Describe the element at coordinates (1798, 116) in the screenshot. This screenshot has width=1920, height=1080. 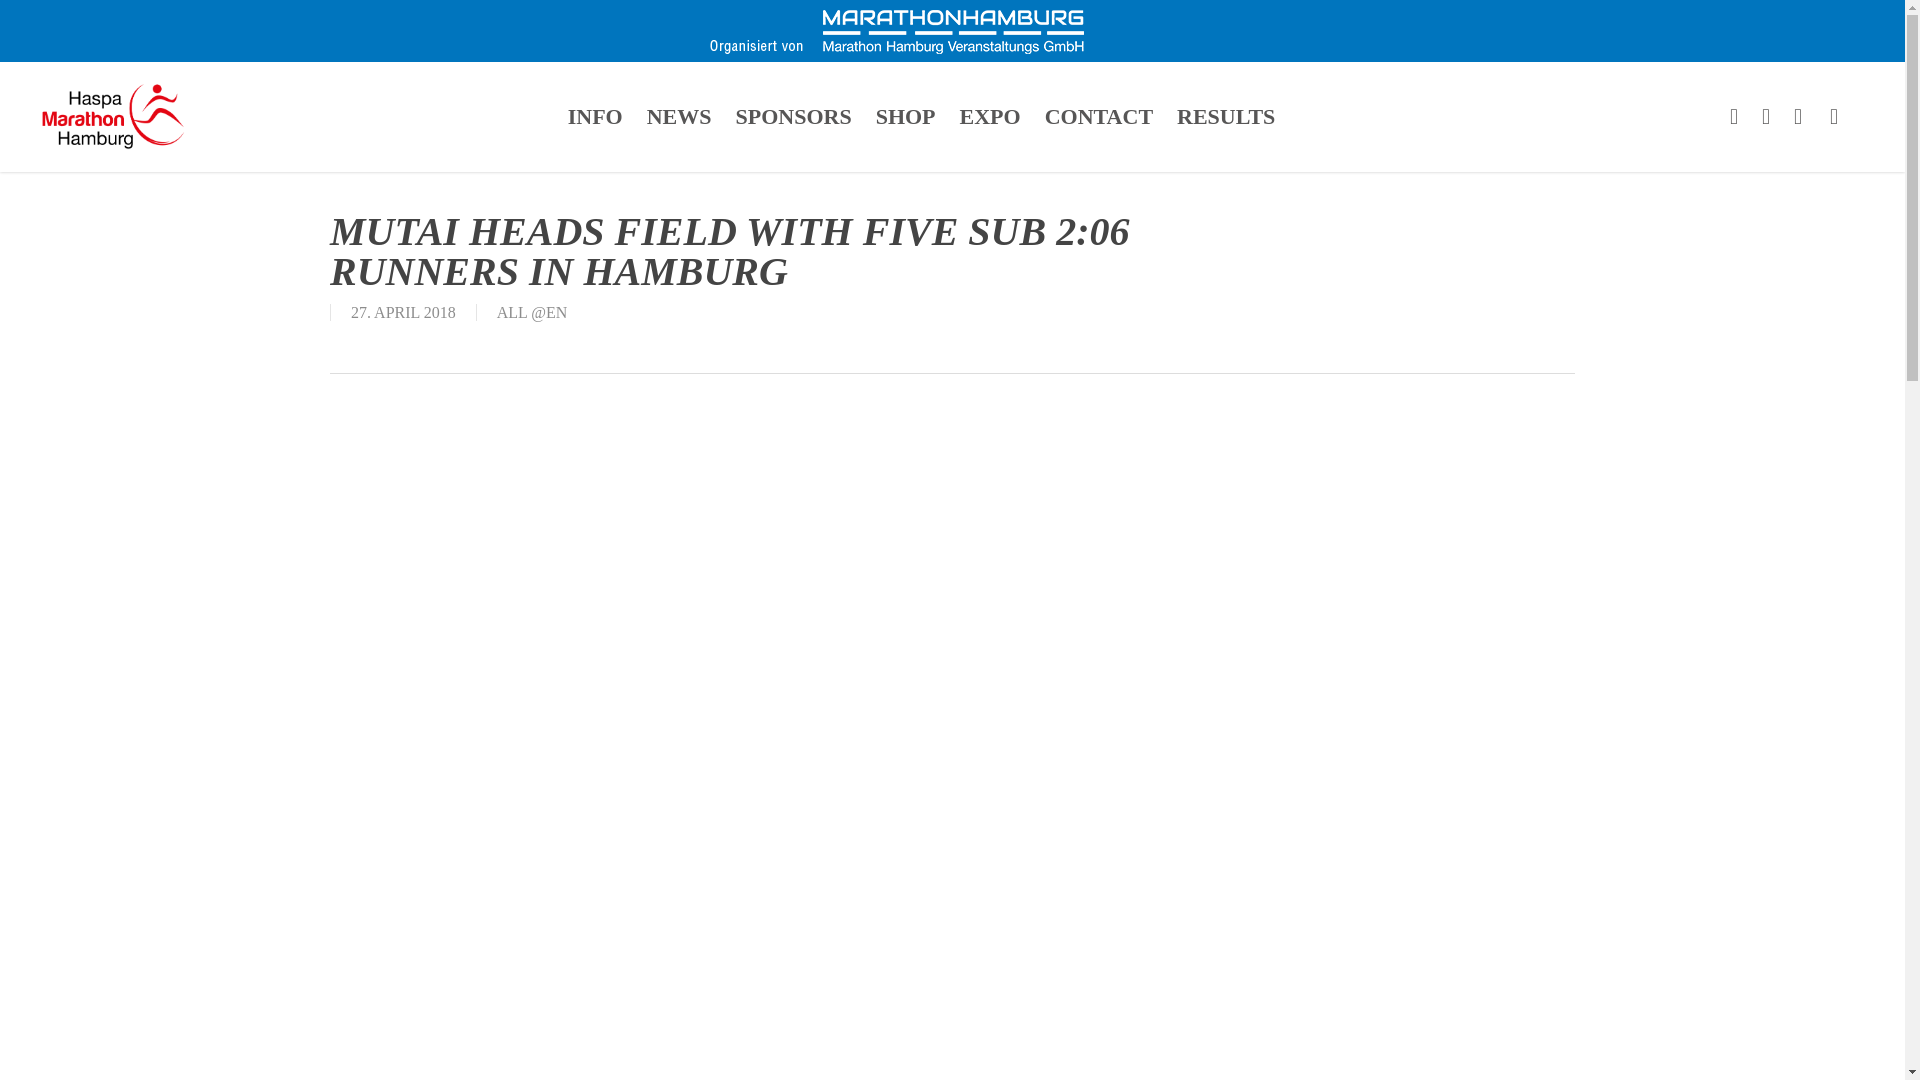
I see `YOUTUBE` at that location.